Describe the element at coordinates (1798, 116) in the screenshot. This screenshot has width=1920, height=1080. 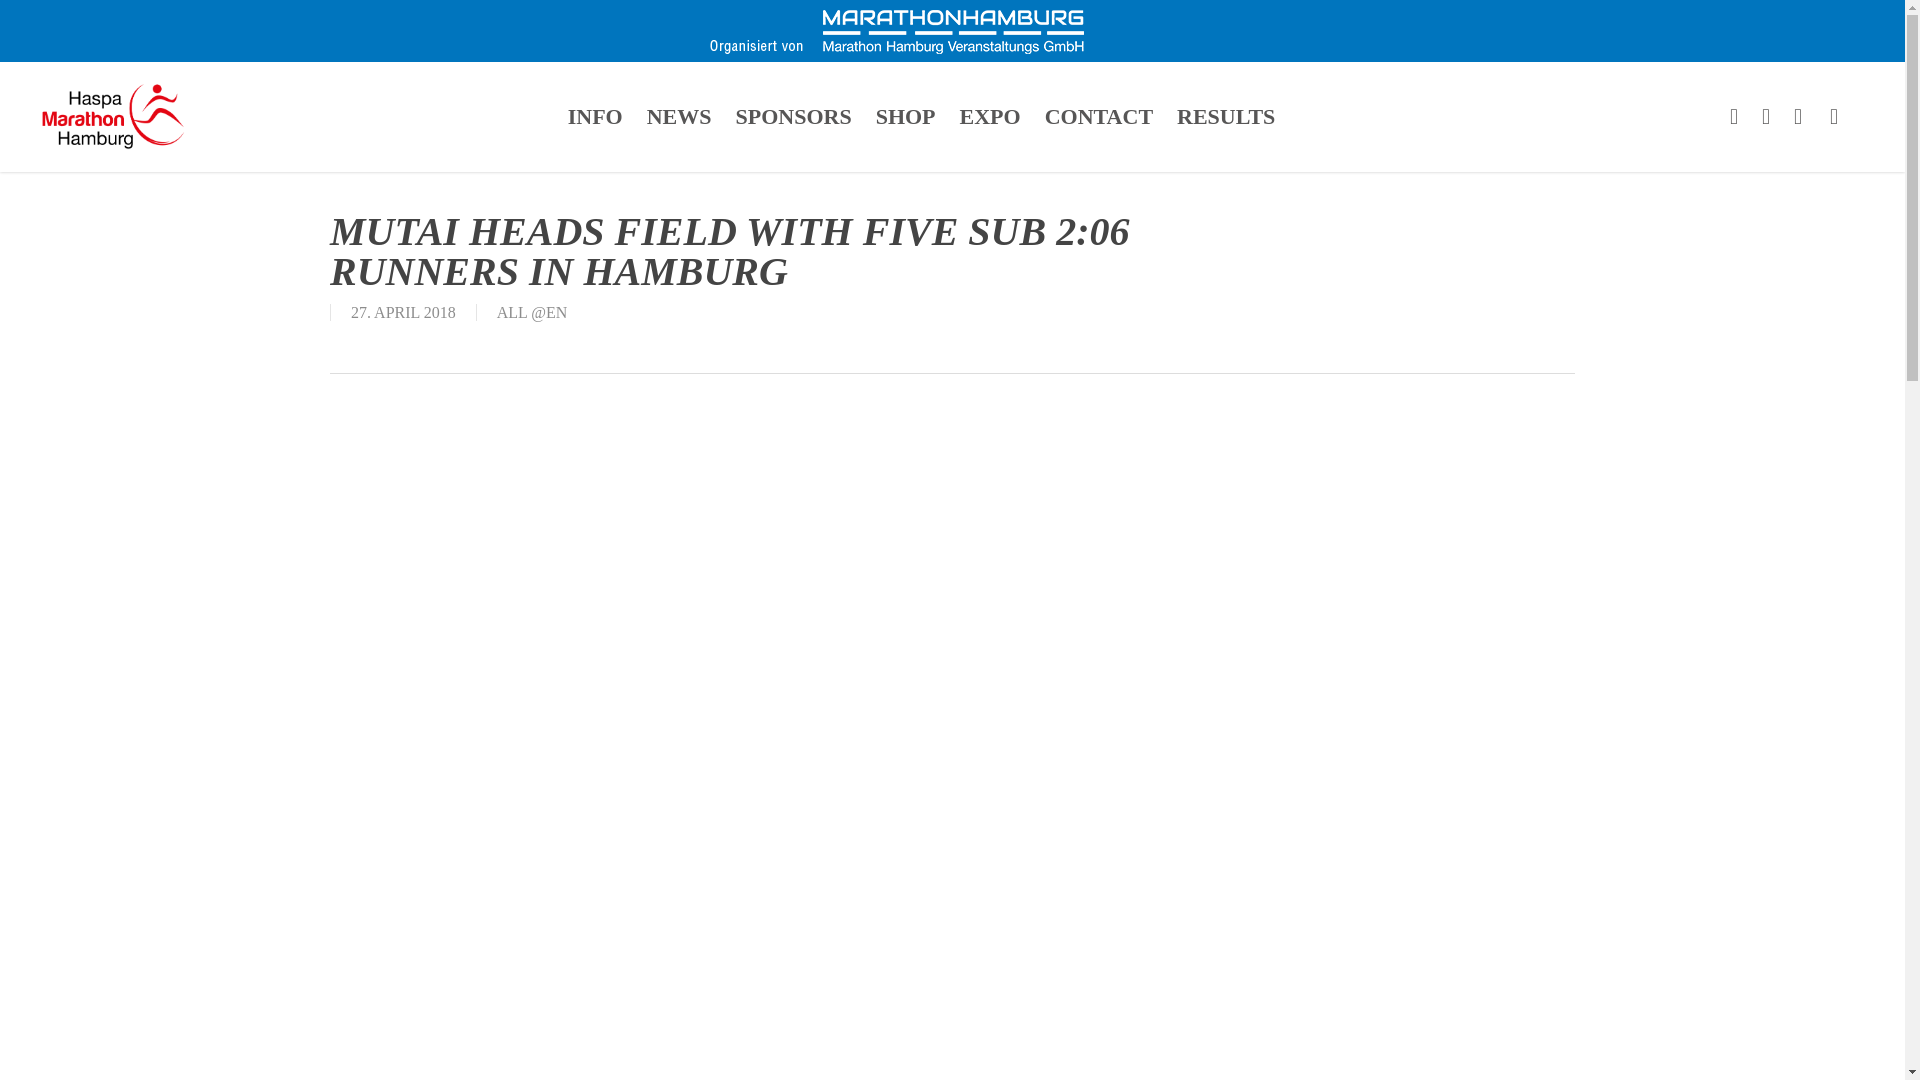
I see `YOUTUBE` at that location.